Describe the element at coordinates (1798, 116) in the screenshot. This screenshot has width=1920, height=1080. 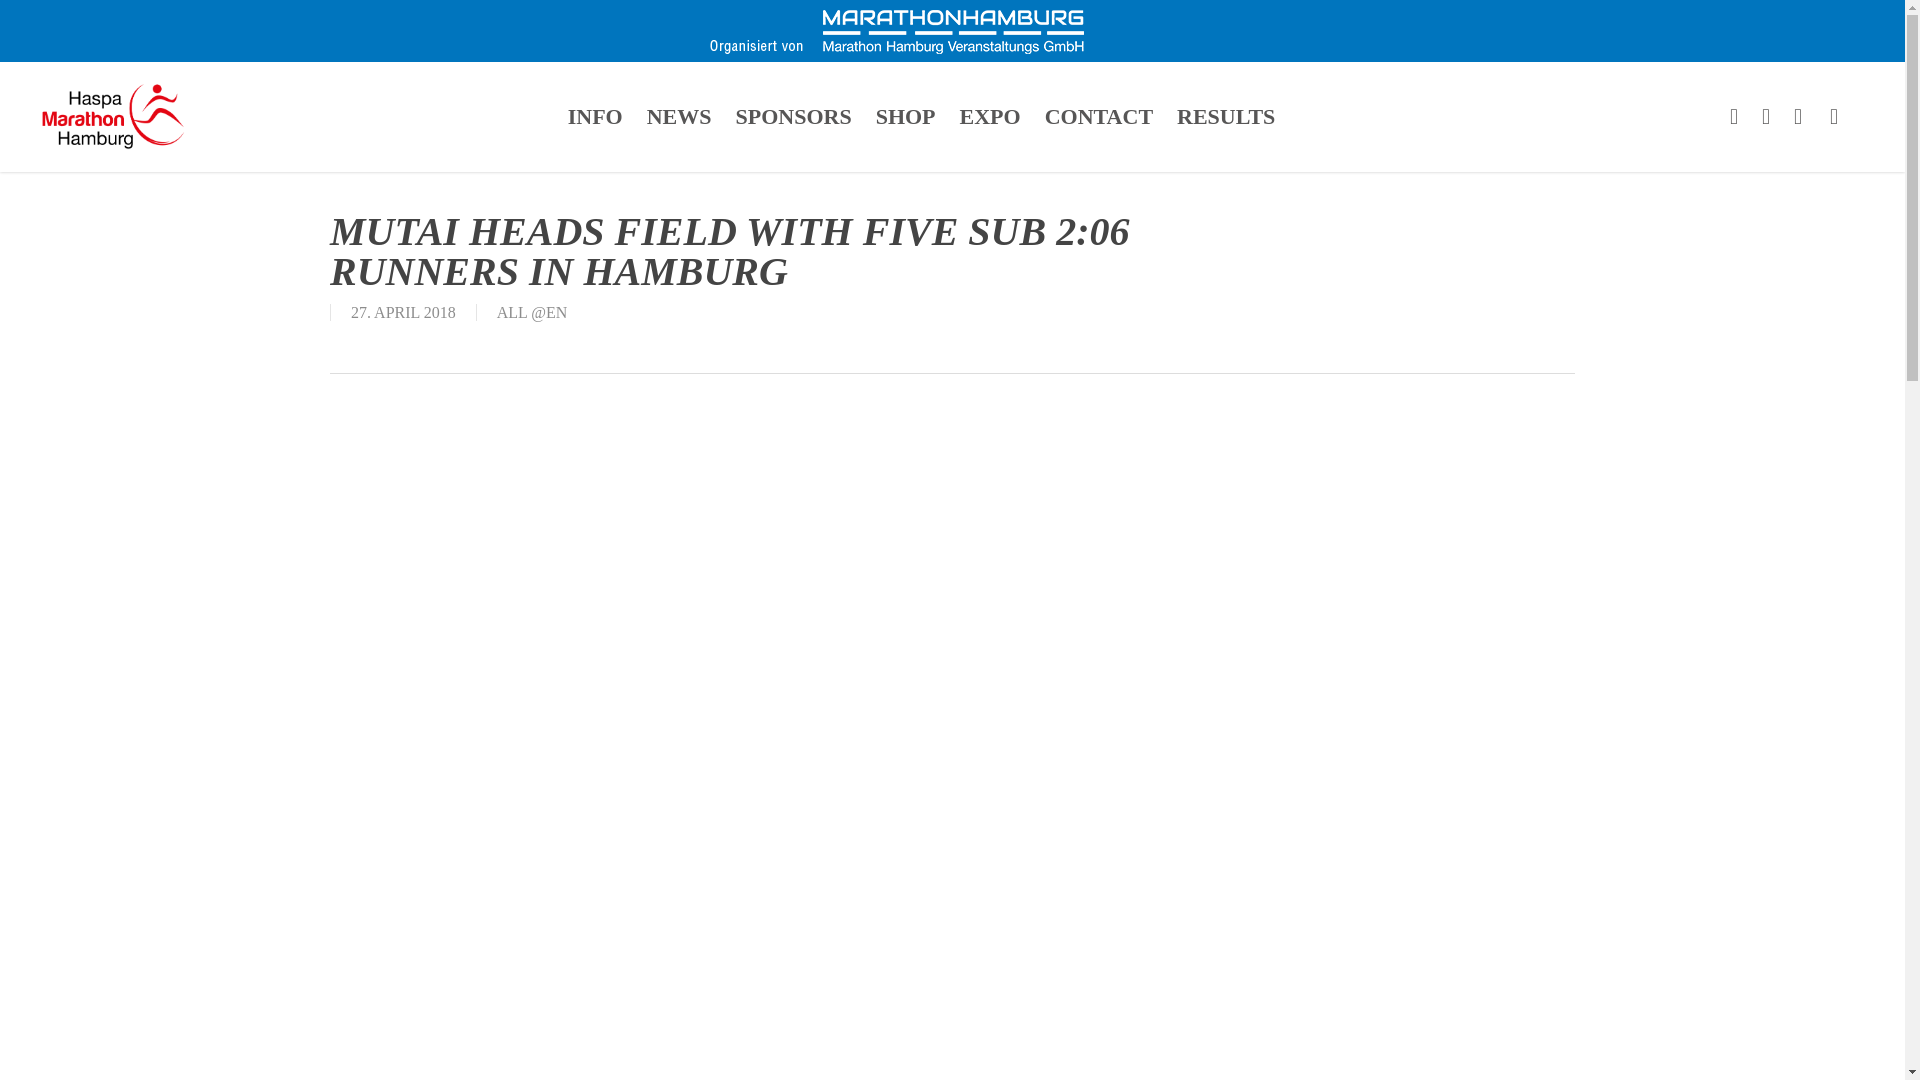
I see `YOUTUBE` at that location.